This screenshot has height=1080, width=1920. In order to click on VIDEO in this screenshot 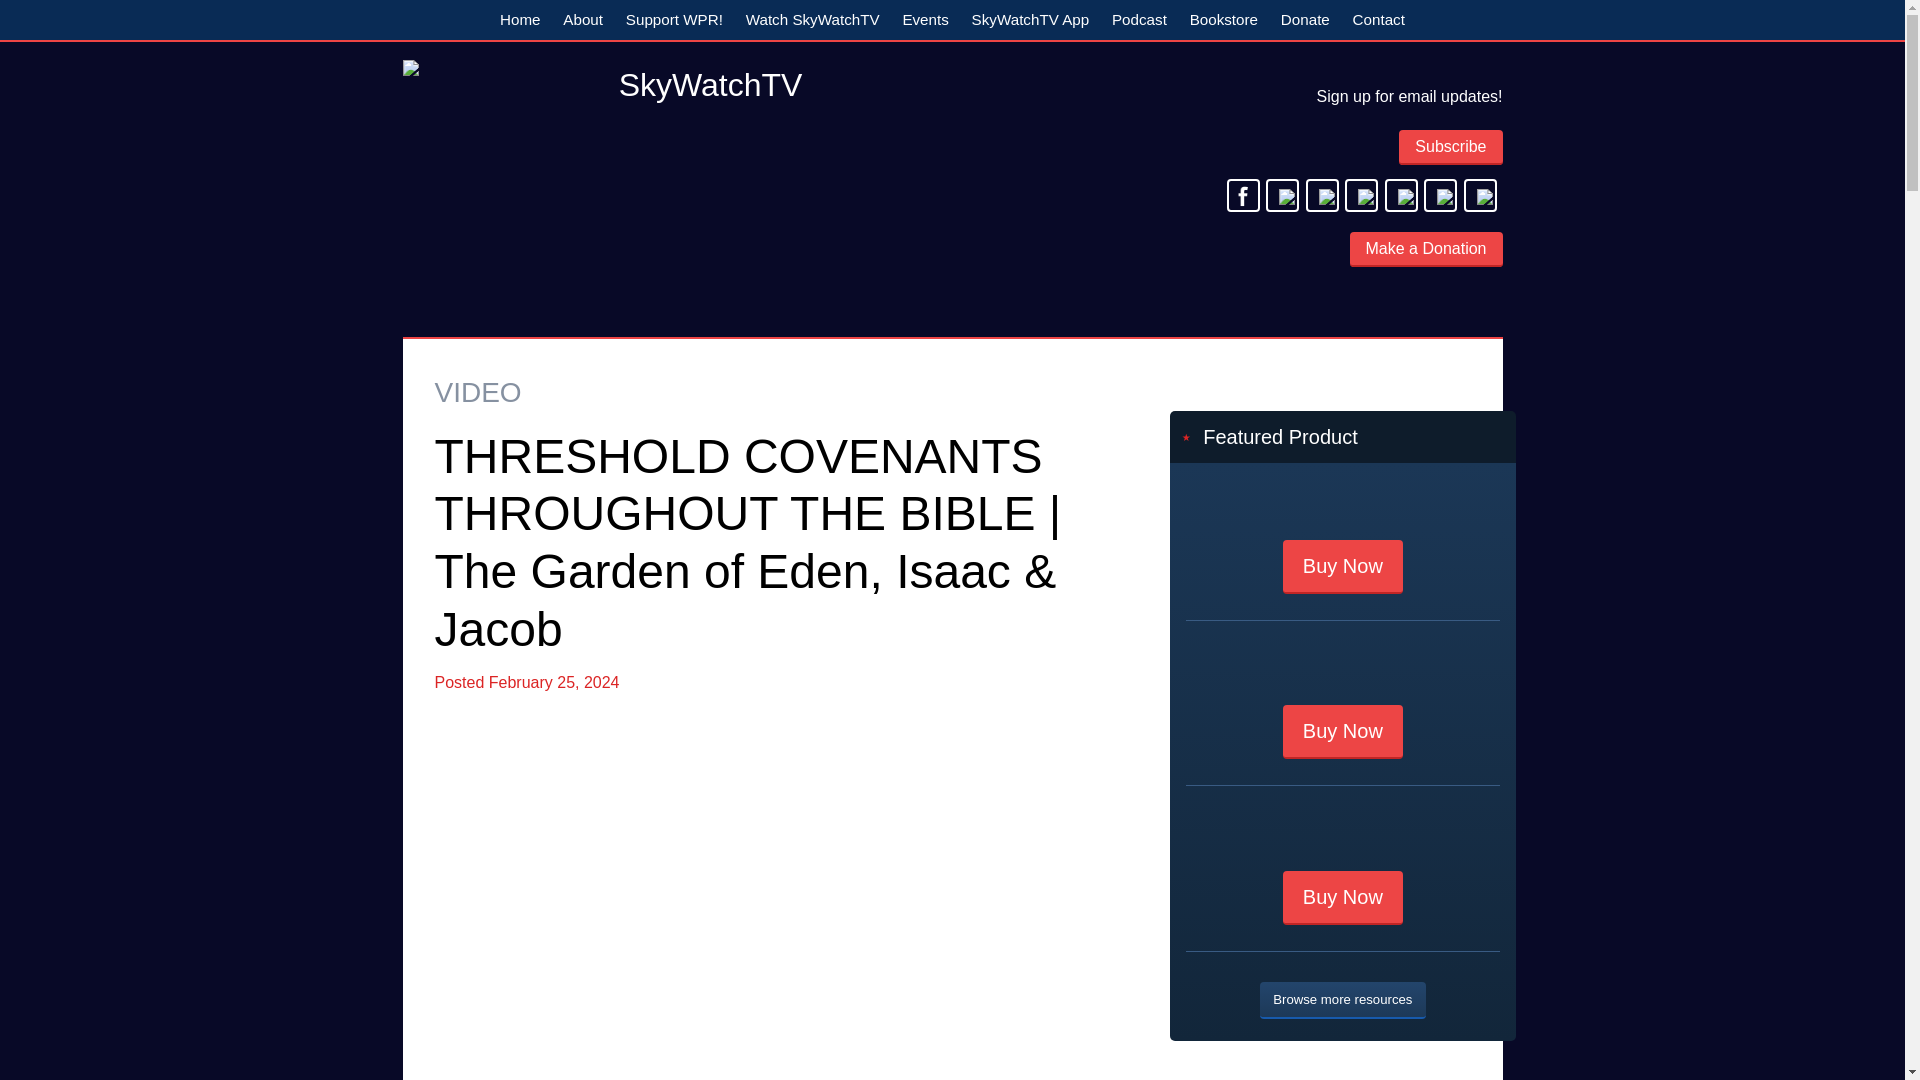, I will do `click(476, 392)`.